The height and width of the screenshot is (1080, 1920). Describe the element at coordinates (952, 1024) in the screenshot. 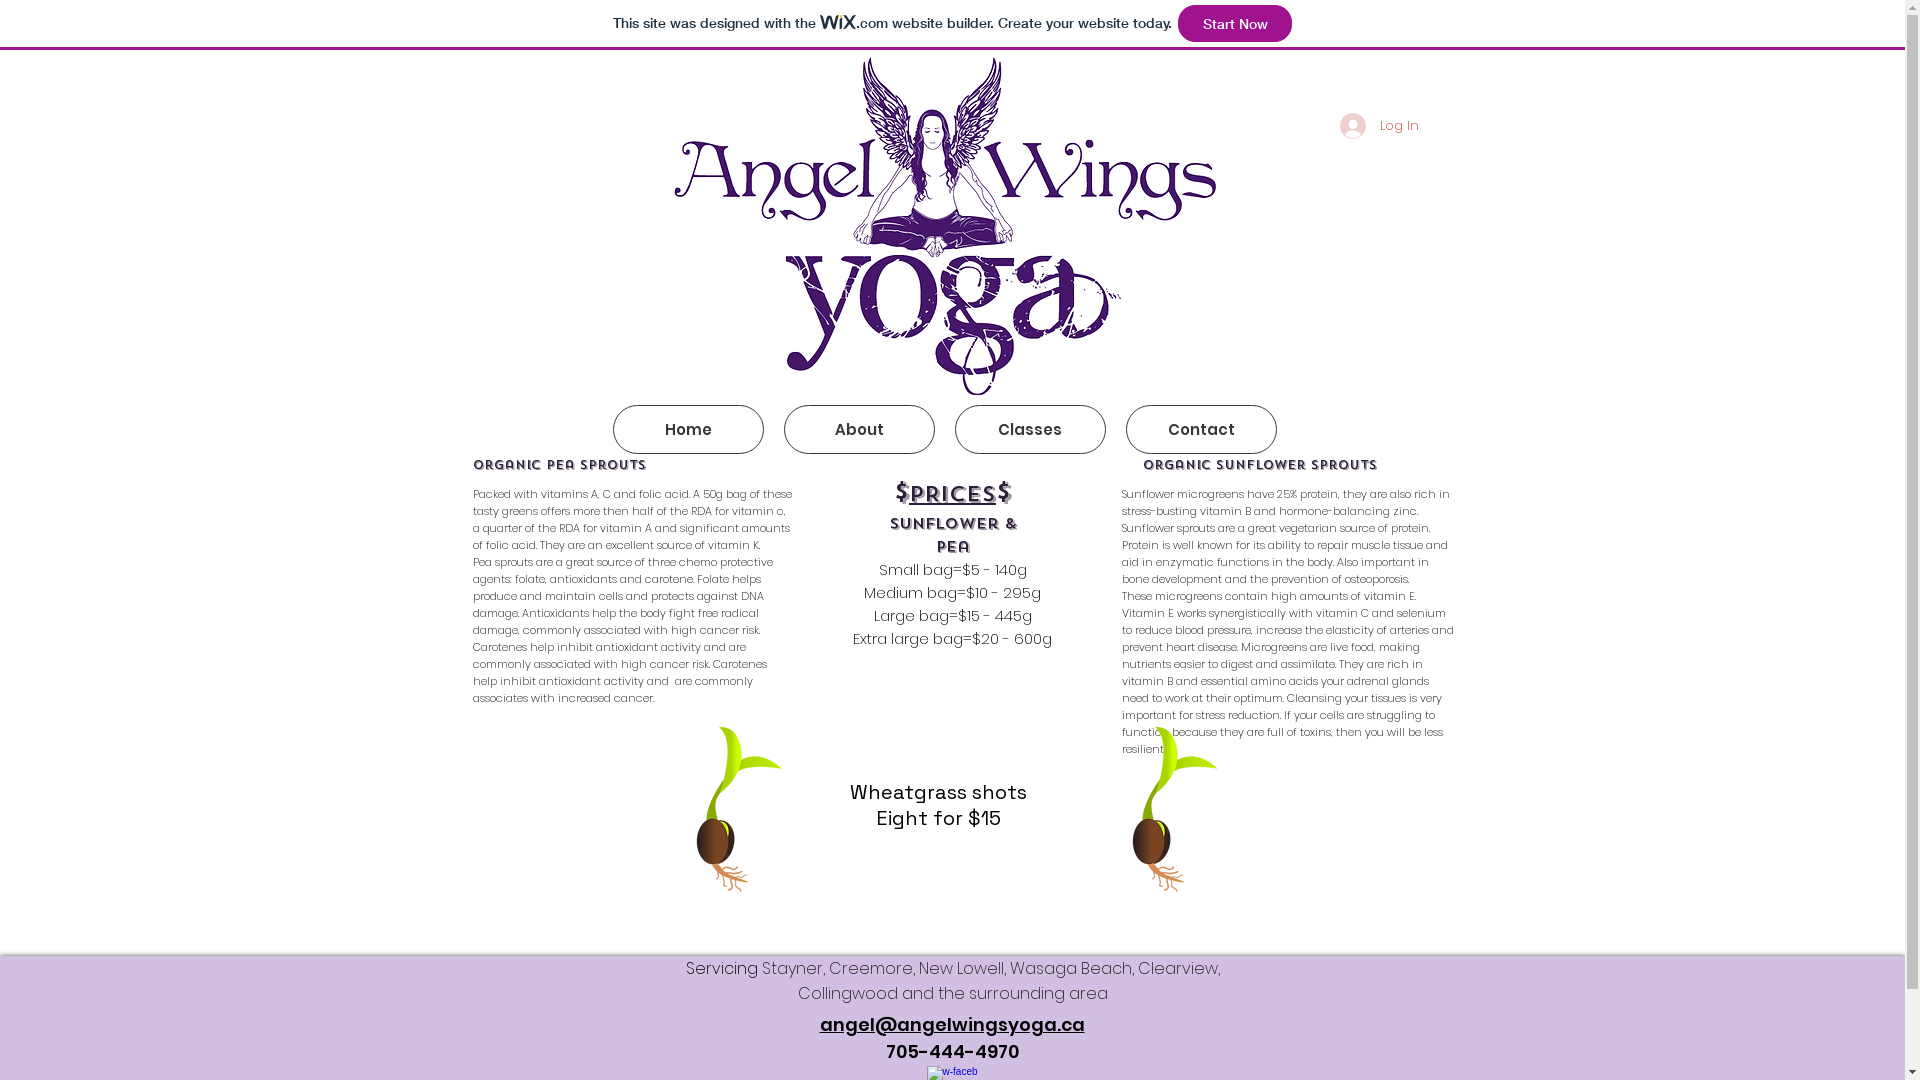

I see `angel@angelwingsyoga.ca` at that location.